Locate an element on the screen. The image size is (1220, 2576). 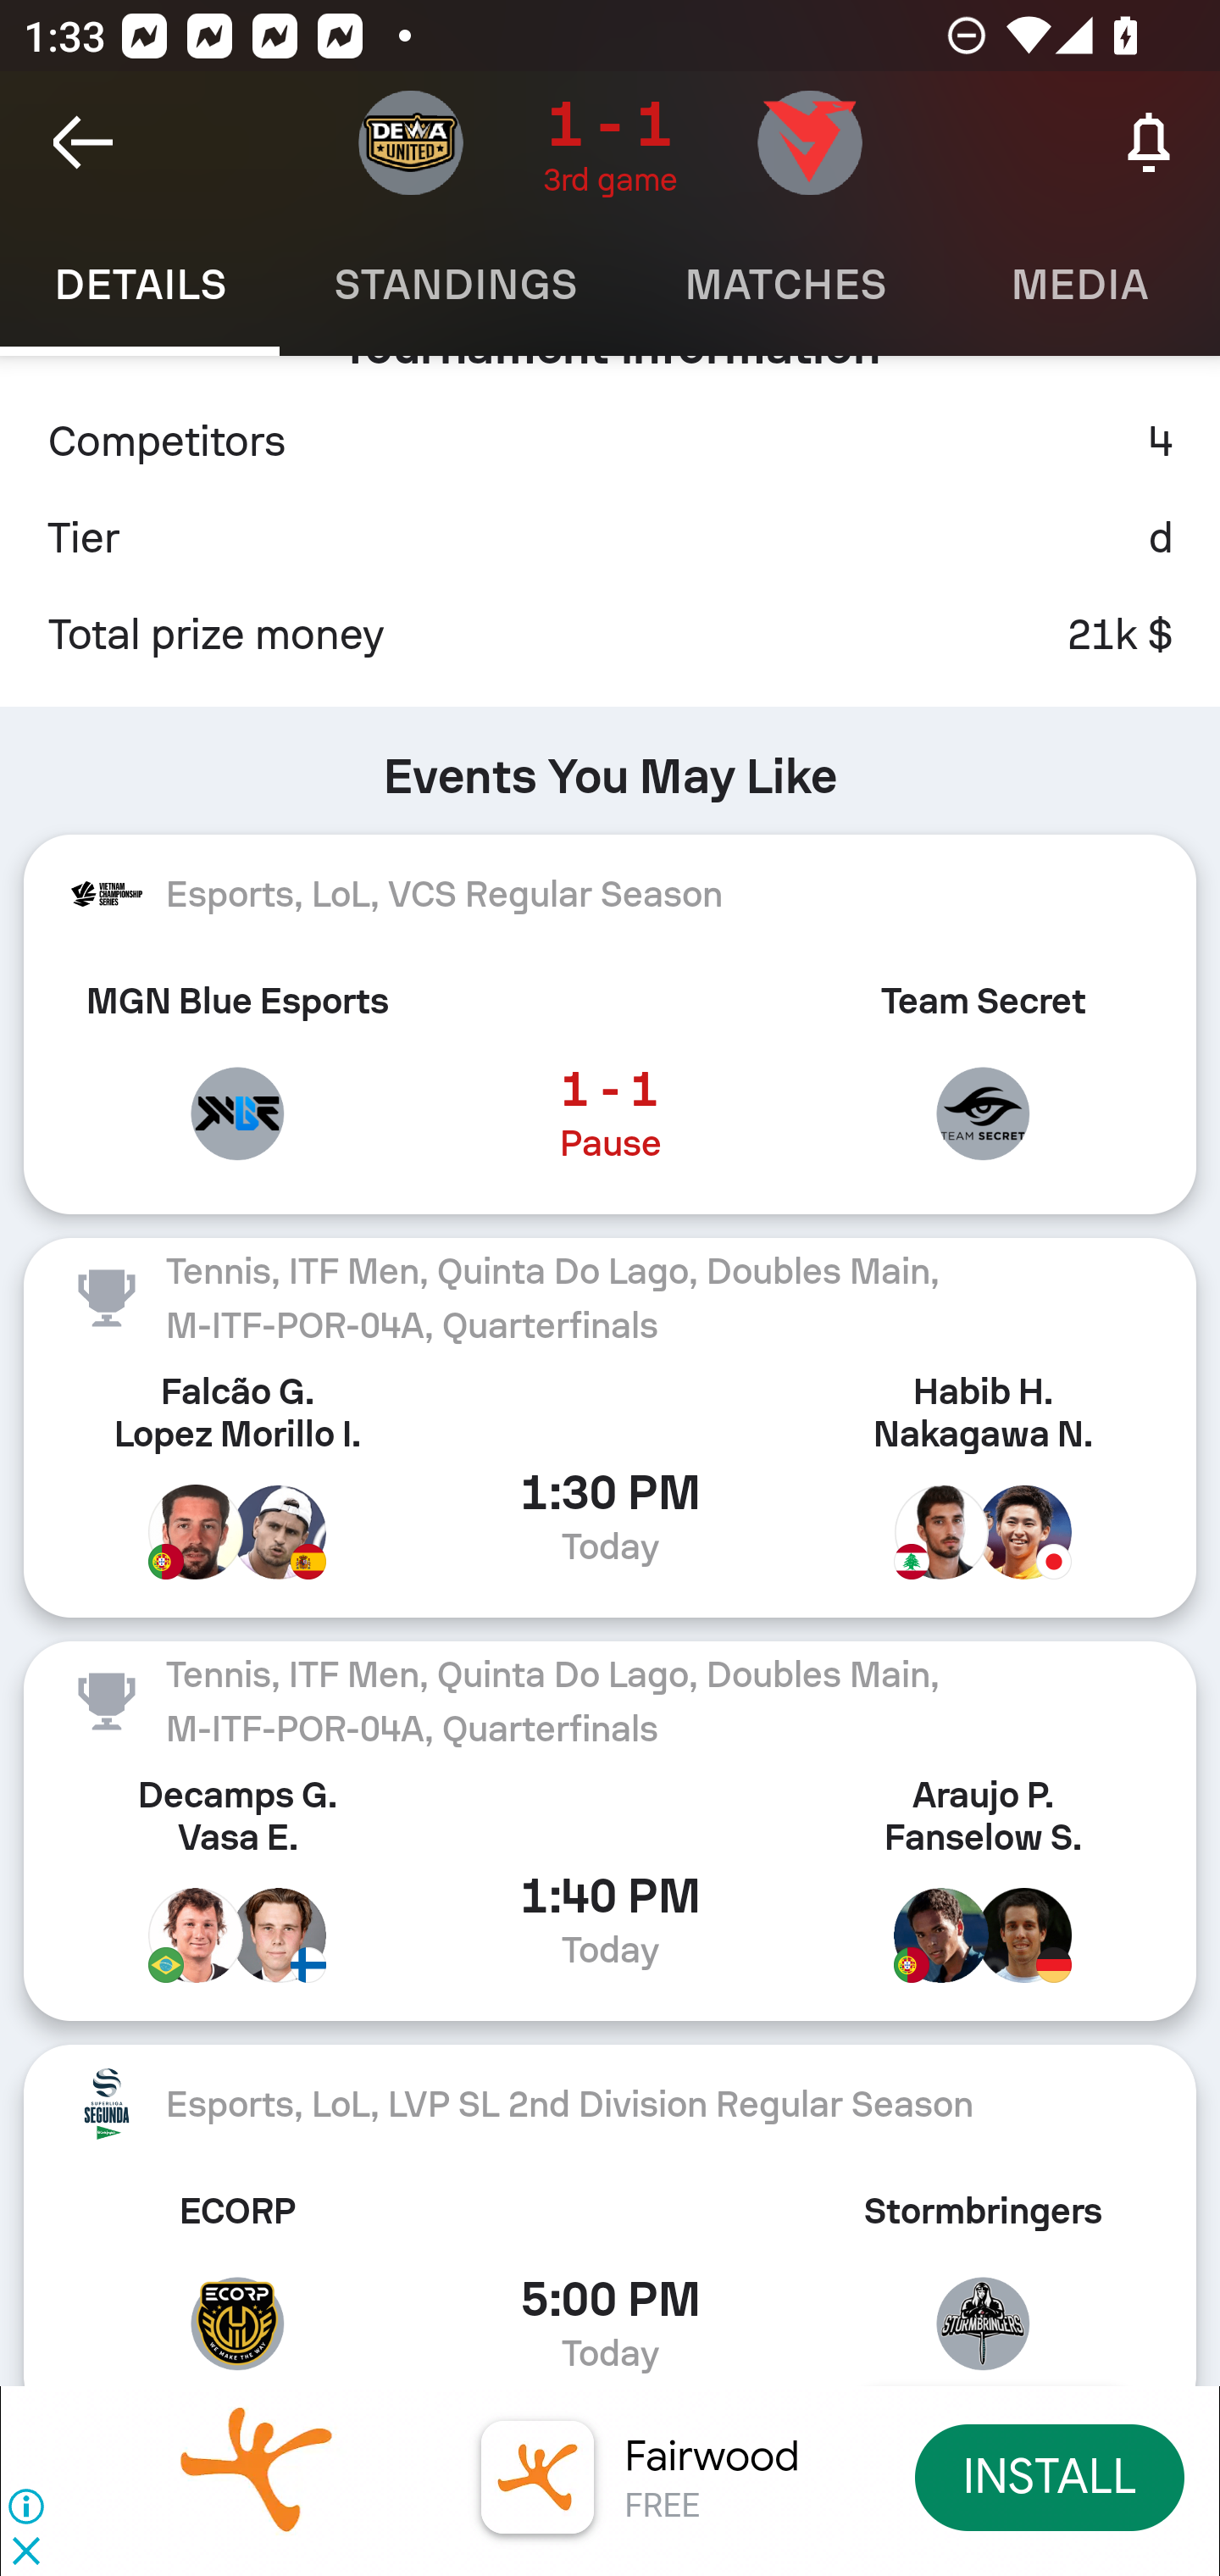
Standings STANDINGS is located at coordinates (454, 285).